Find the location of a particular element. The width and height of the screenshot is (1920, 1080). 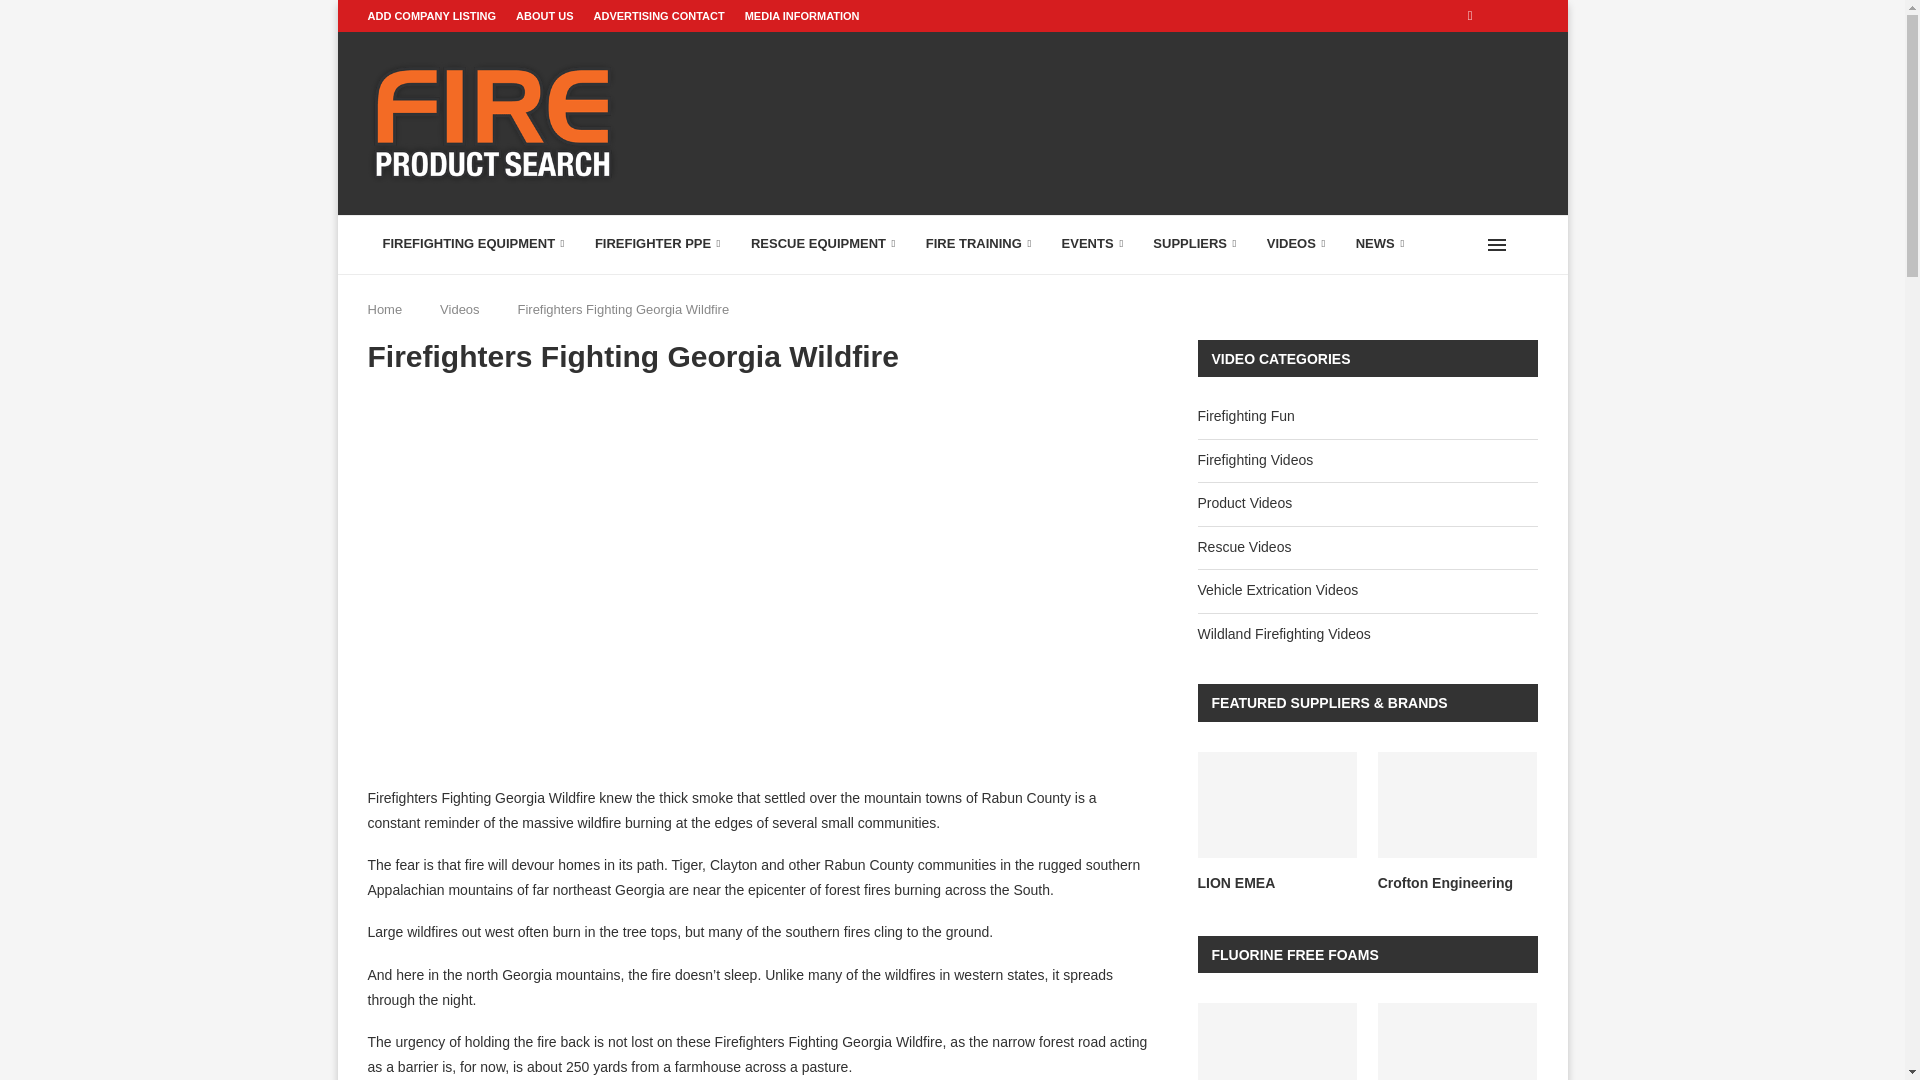

ABOUT US is located at coordinates (544, 16).